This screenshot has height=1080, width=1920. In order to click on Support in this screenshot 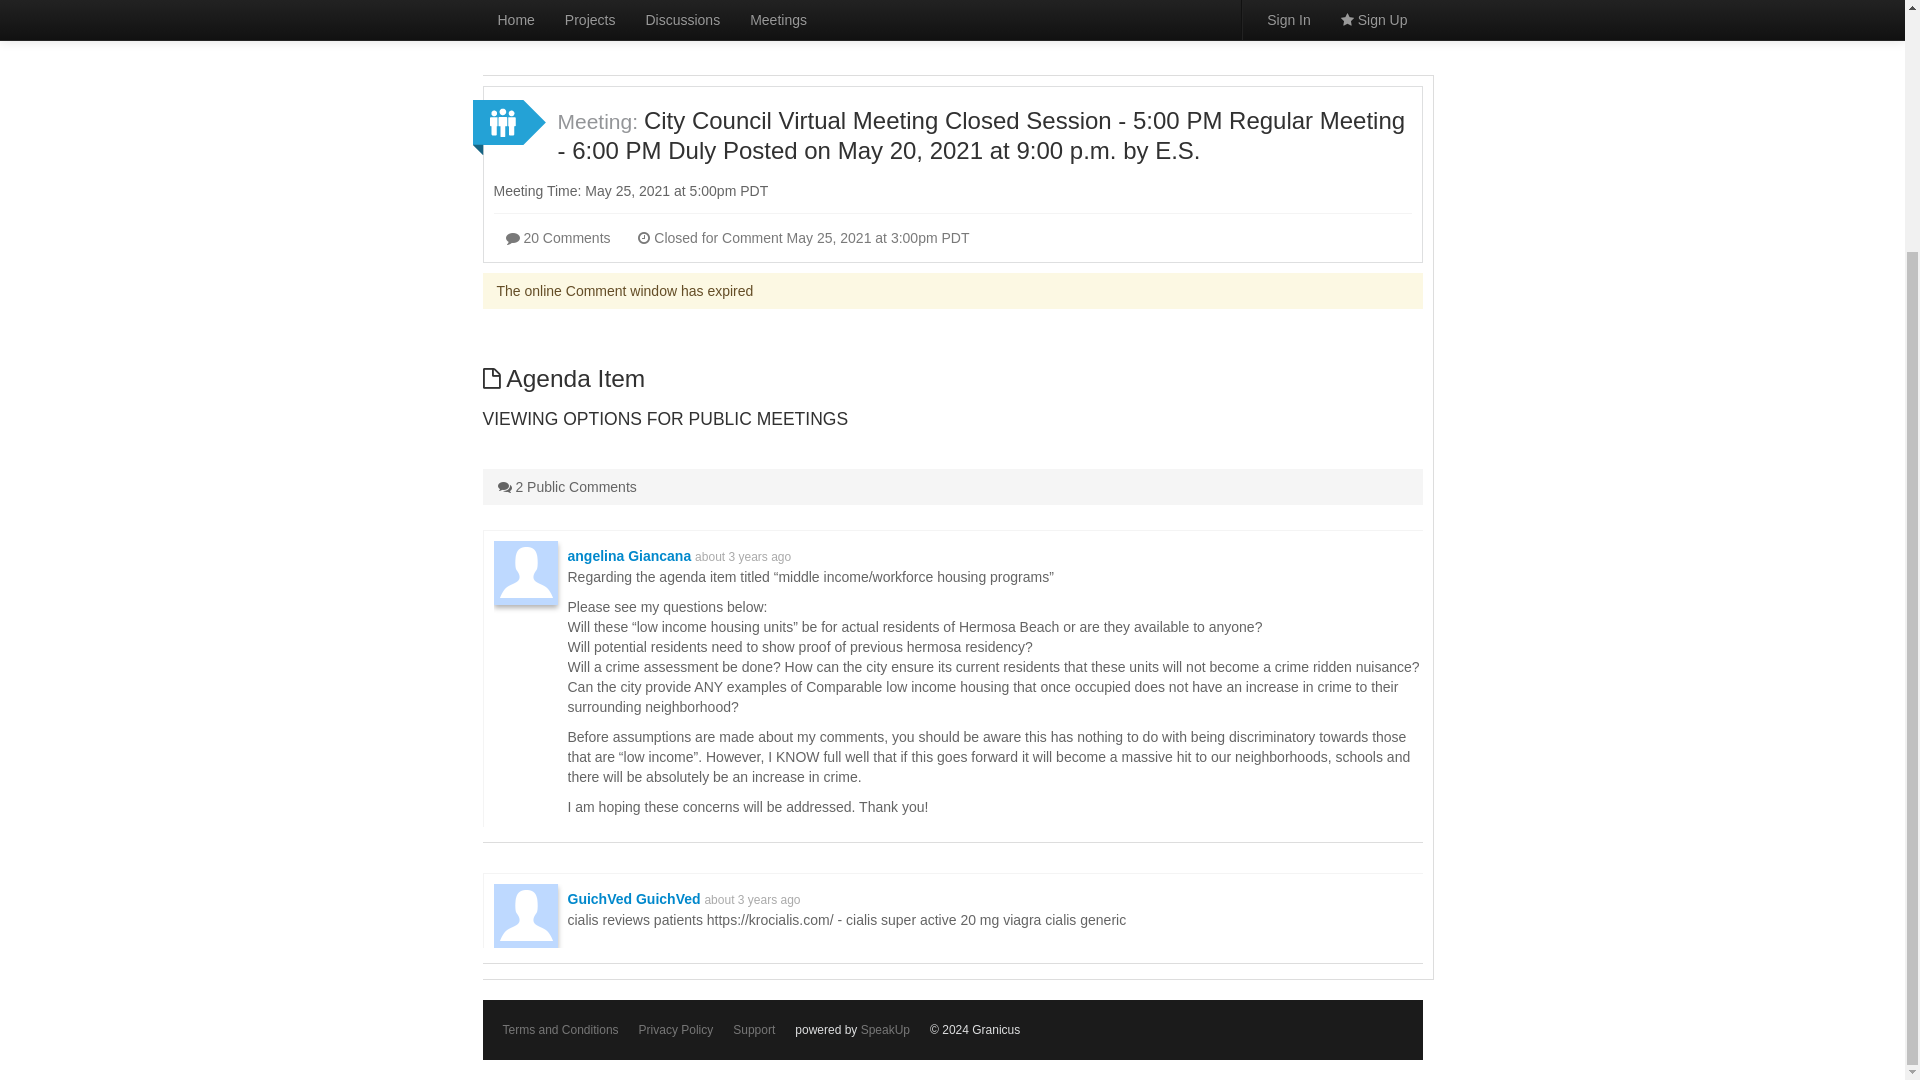, I will do `click(754, 1029)`.